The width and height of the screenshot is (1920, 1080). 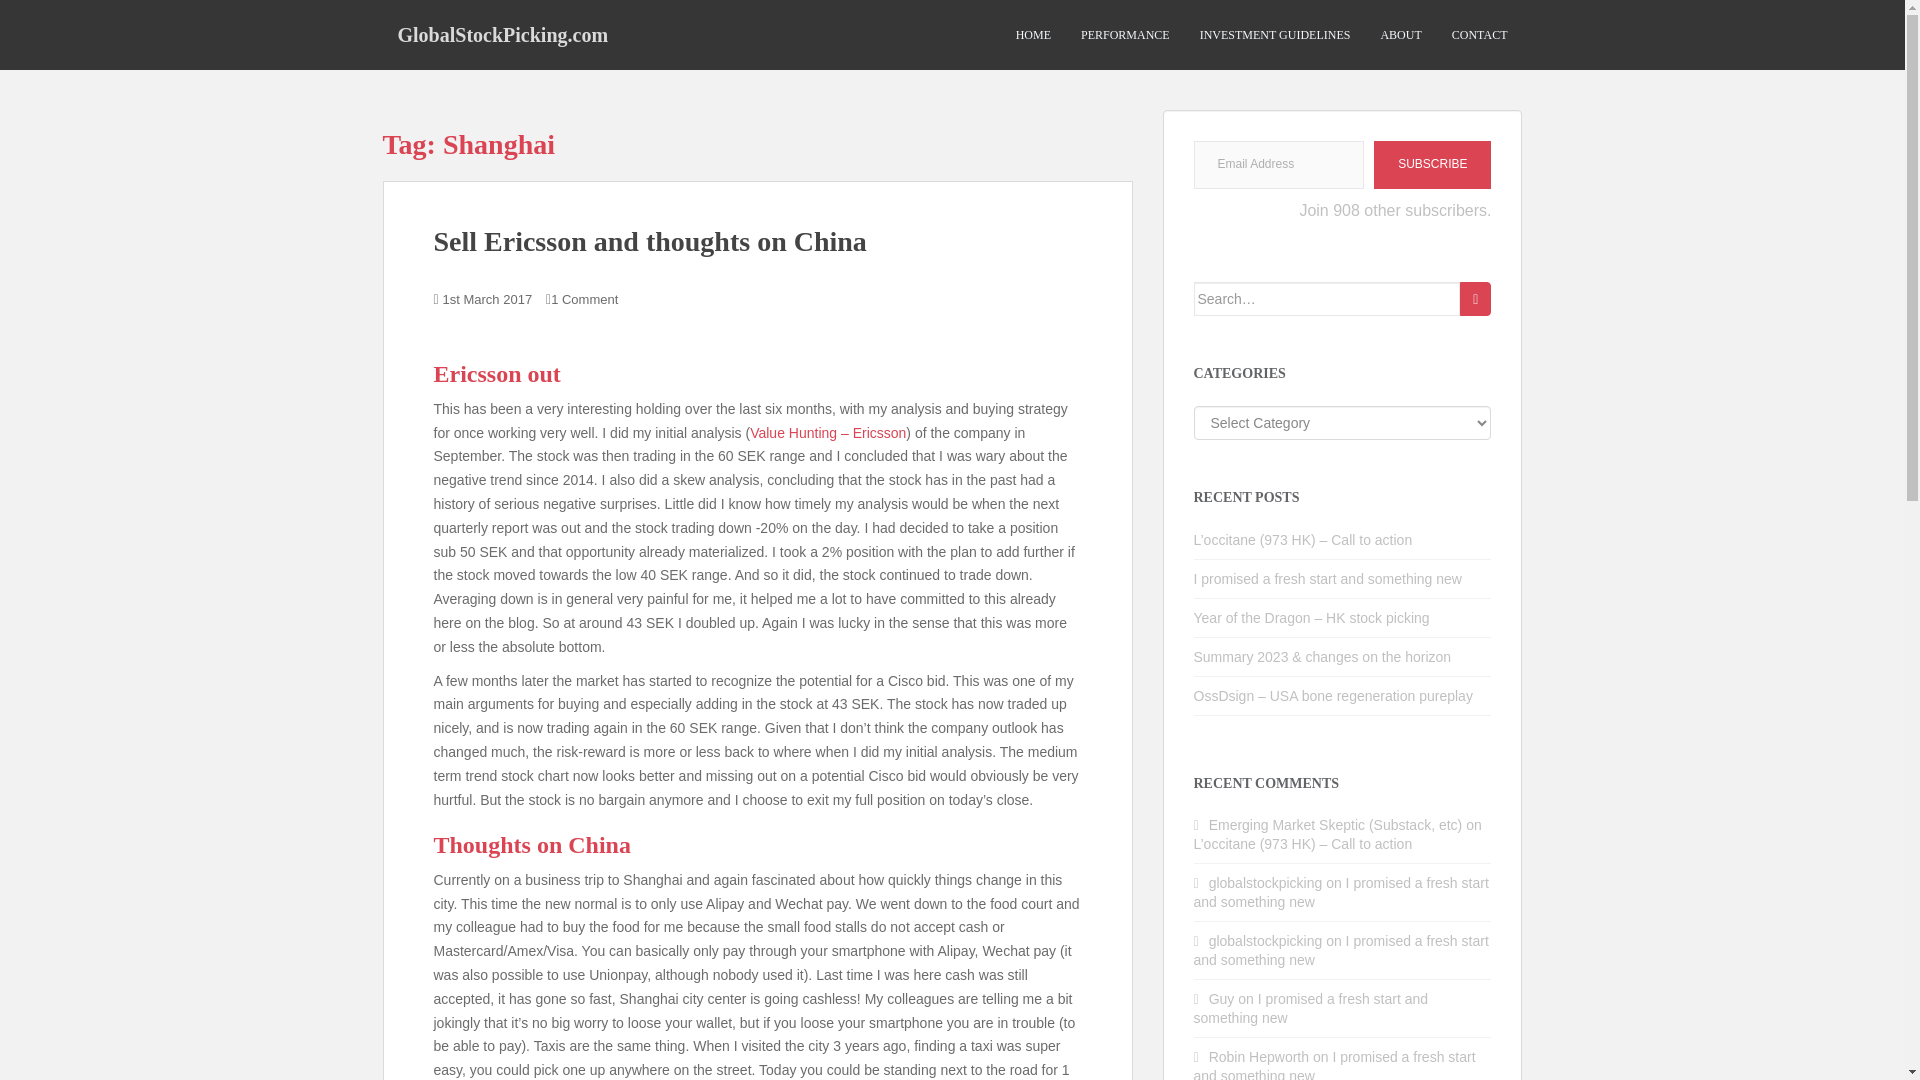 What do you see at coordinates (650, 241) in the screenshot?
I see `Sell Ericsson and thoughts on China` at bounding box center [650, 241].